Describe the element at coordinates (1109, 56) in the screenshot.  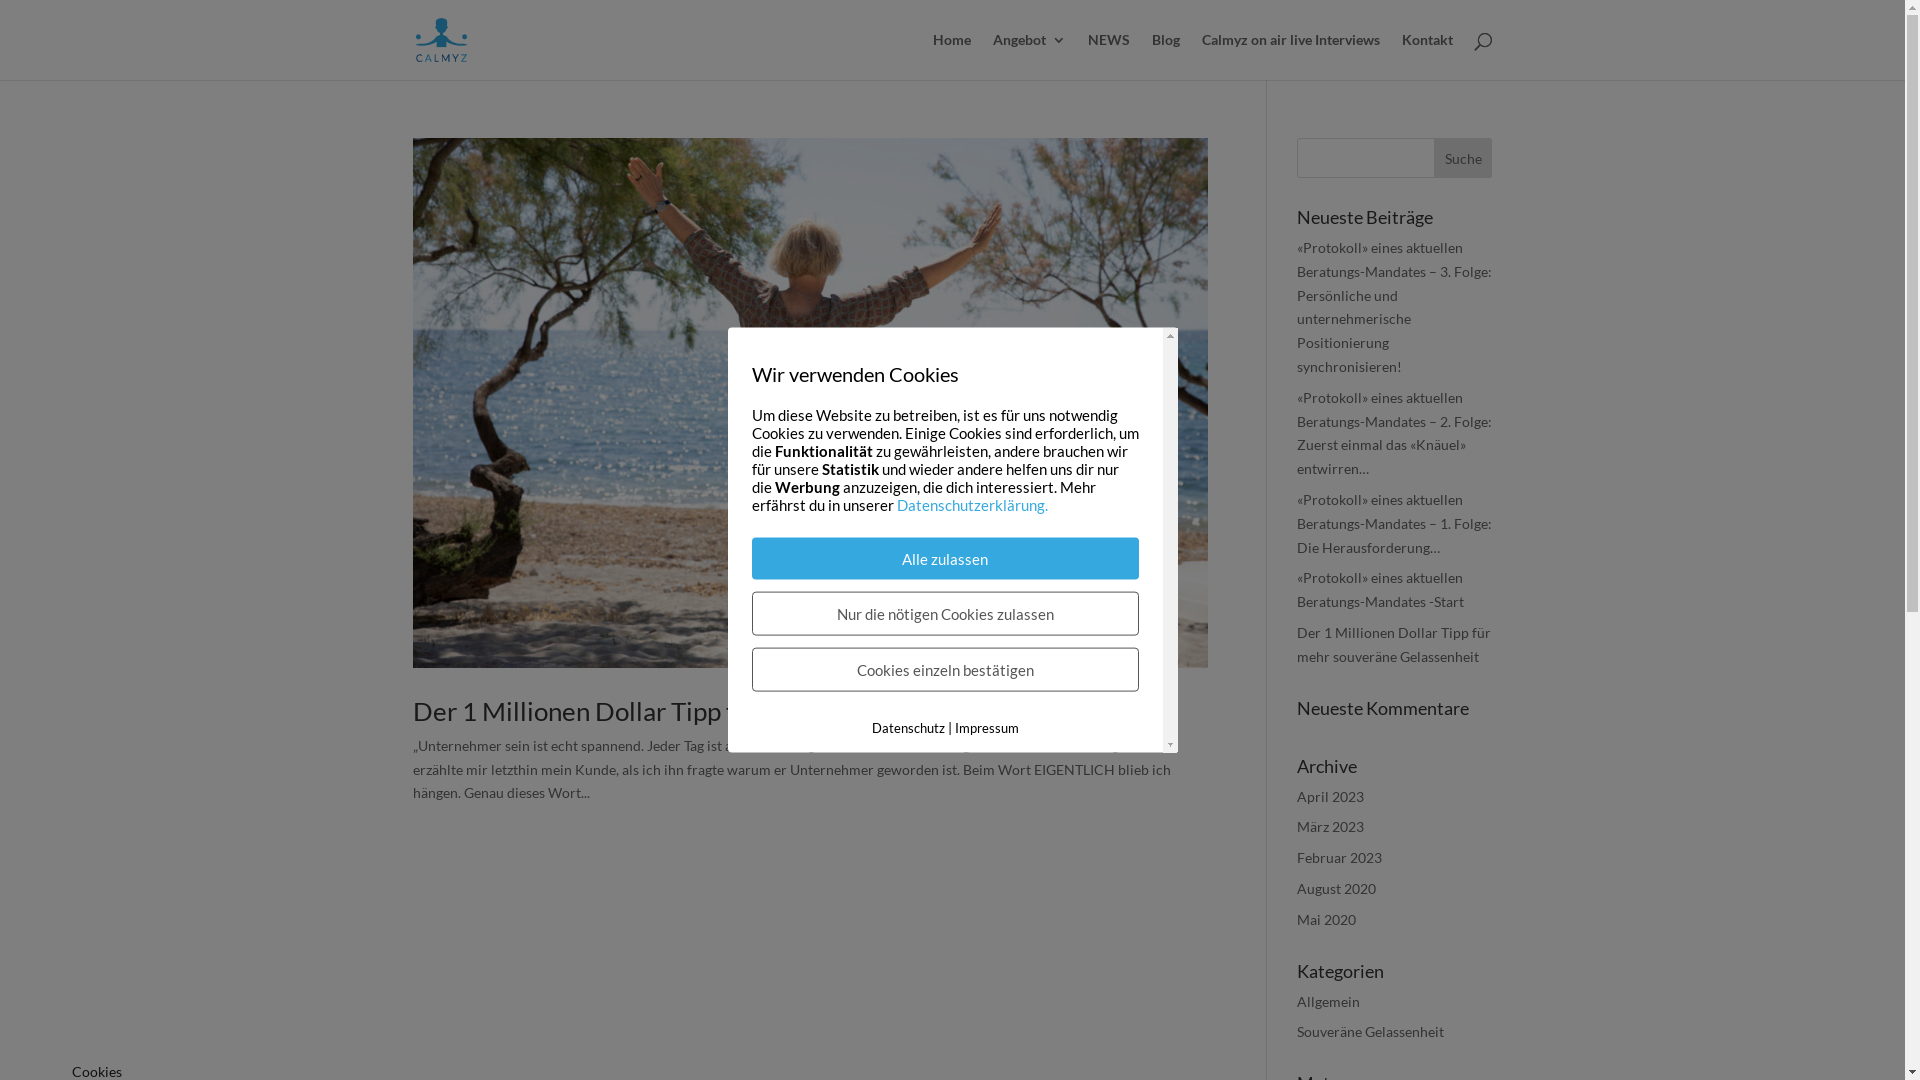
I see `NEWS` at that location.